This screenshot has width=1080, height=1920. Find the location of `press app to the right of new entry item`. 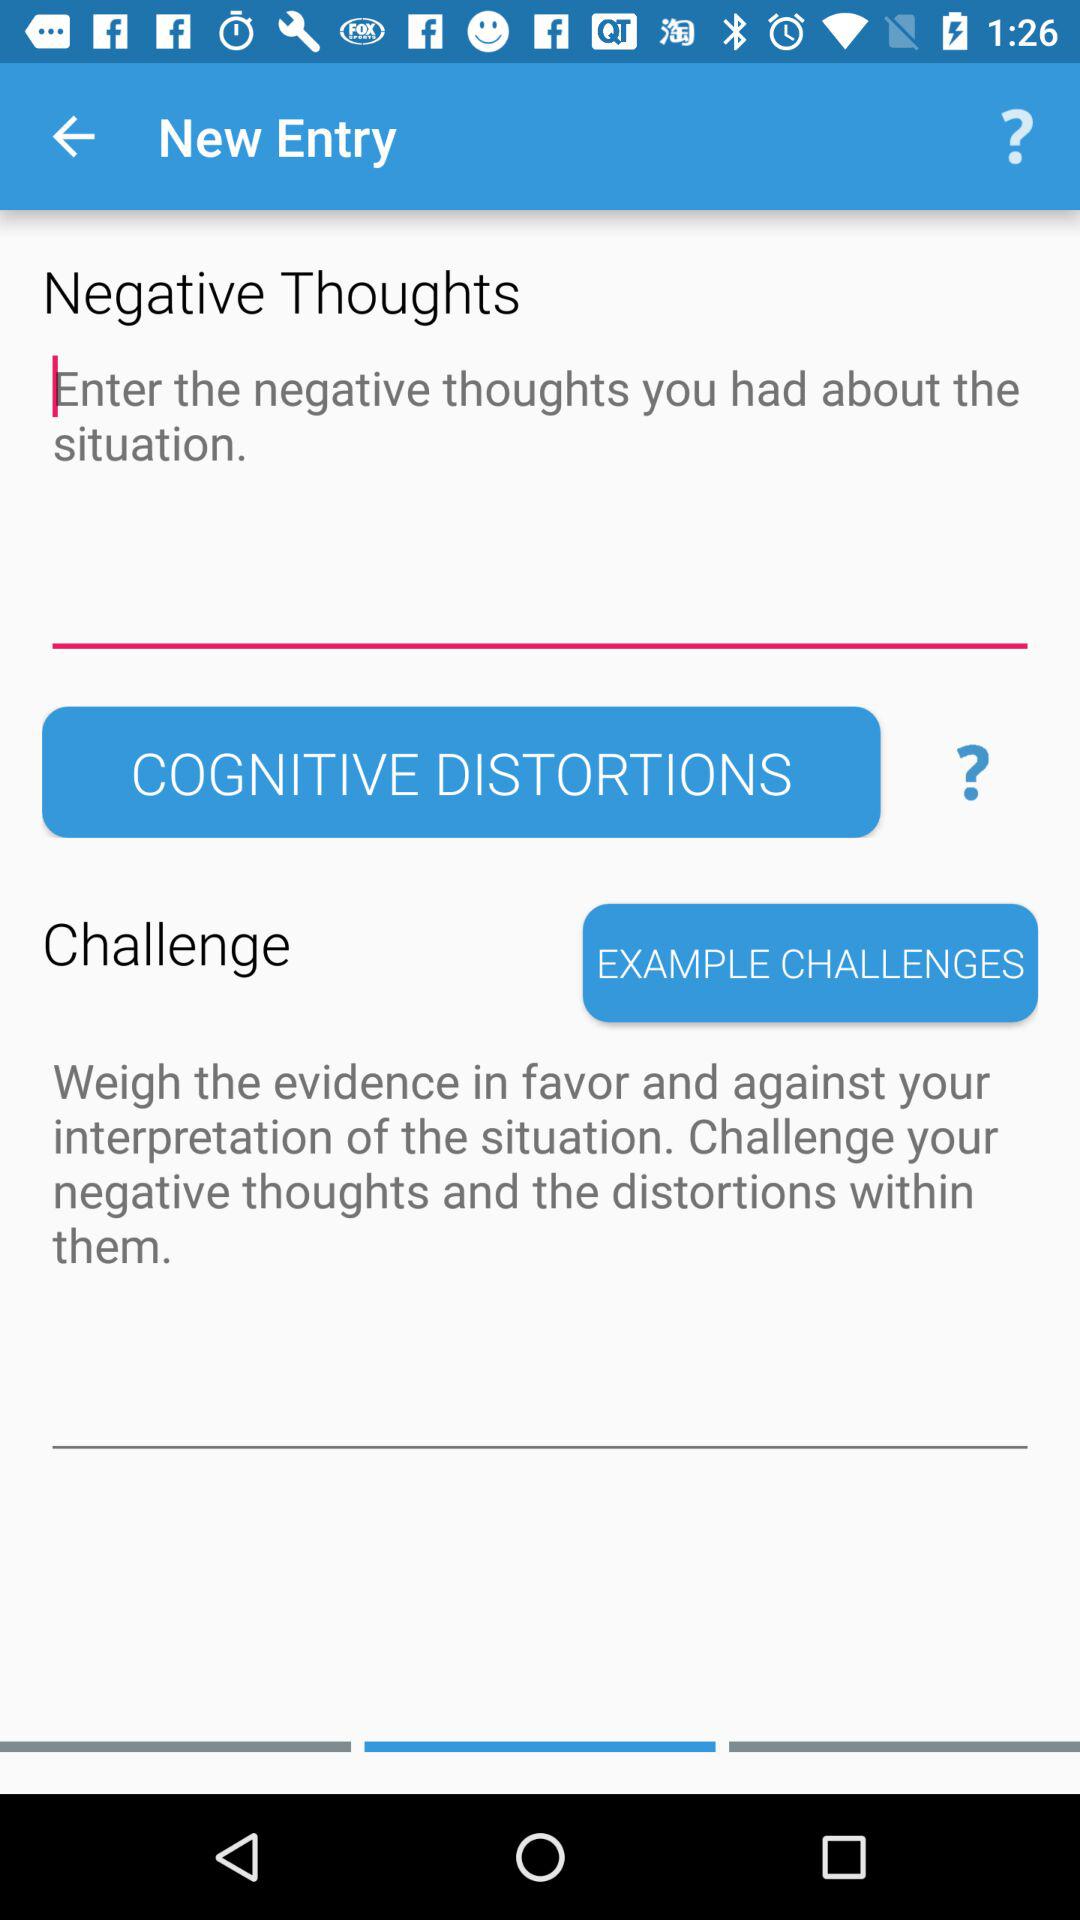

press app to the right of new entry item is located at coordinates (1016, 136).